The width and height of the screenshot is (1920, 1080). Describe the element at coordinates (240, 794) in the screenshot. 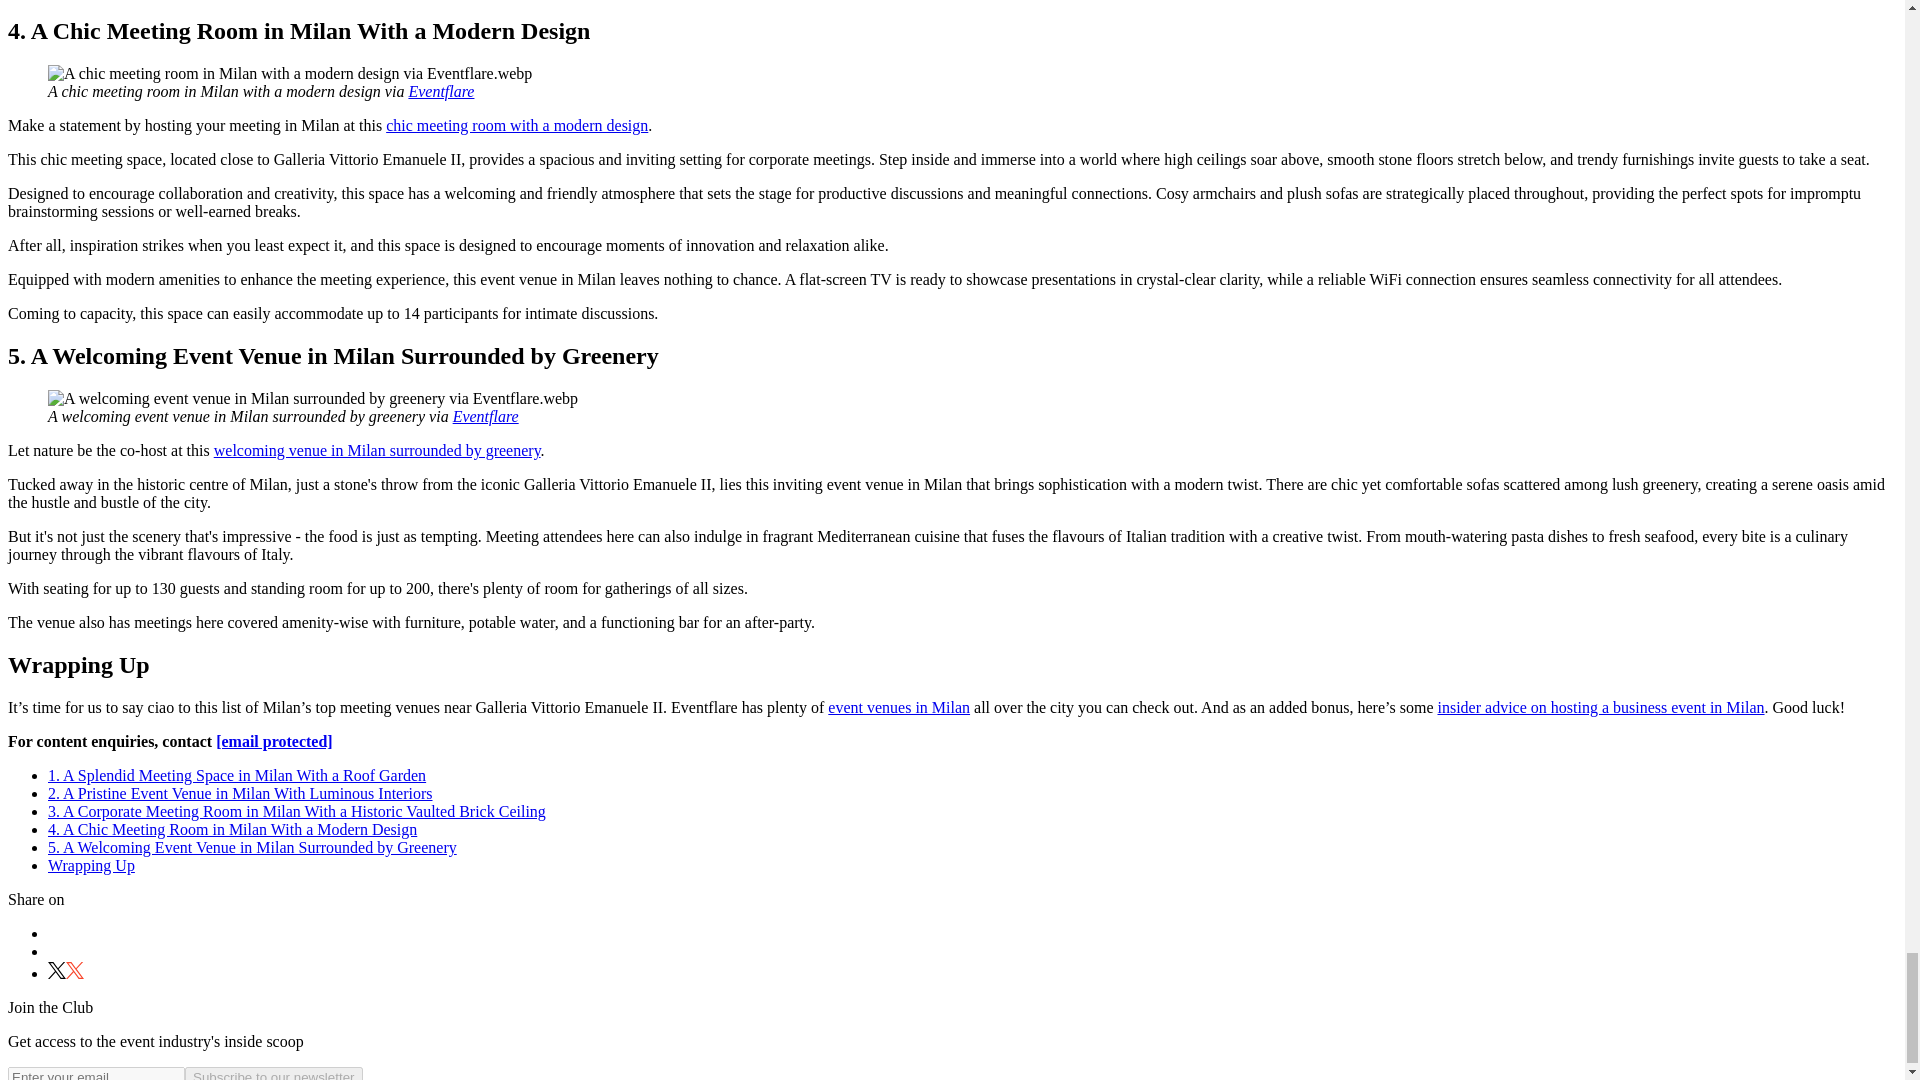

I see `2. A Pristine Event Venue in Milan With Luminous Interiors` at that location.